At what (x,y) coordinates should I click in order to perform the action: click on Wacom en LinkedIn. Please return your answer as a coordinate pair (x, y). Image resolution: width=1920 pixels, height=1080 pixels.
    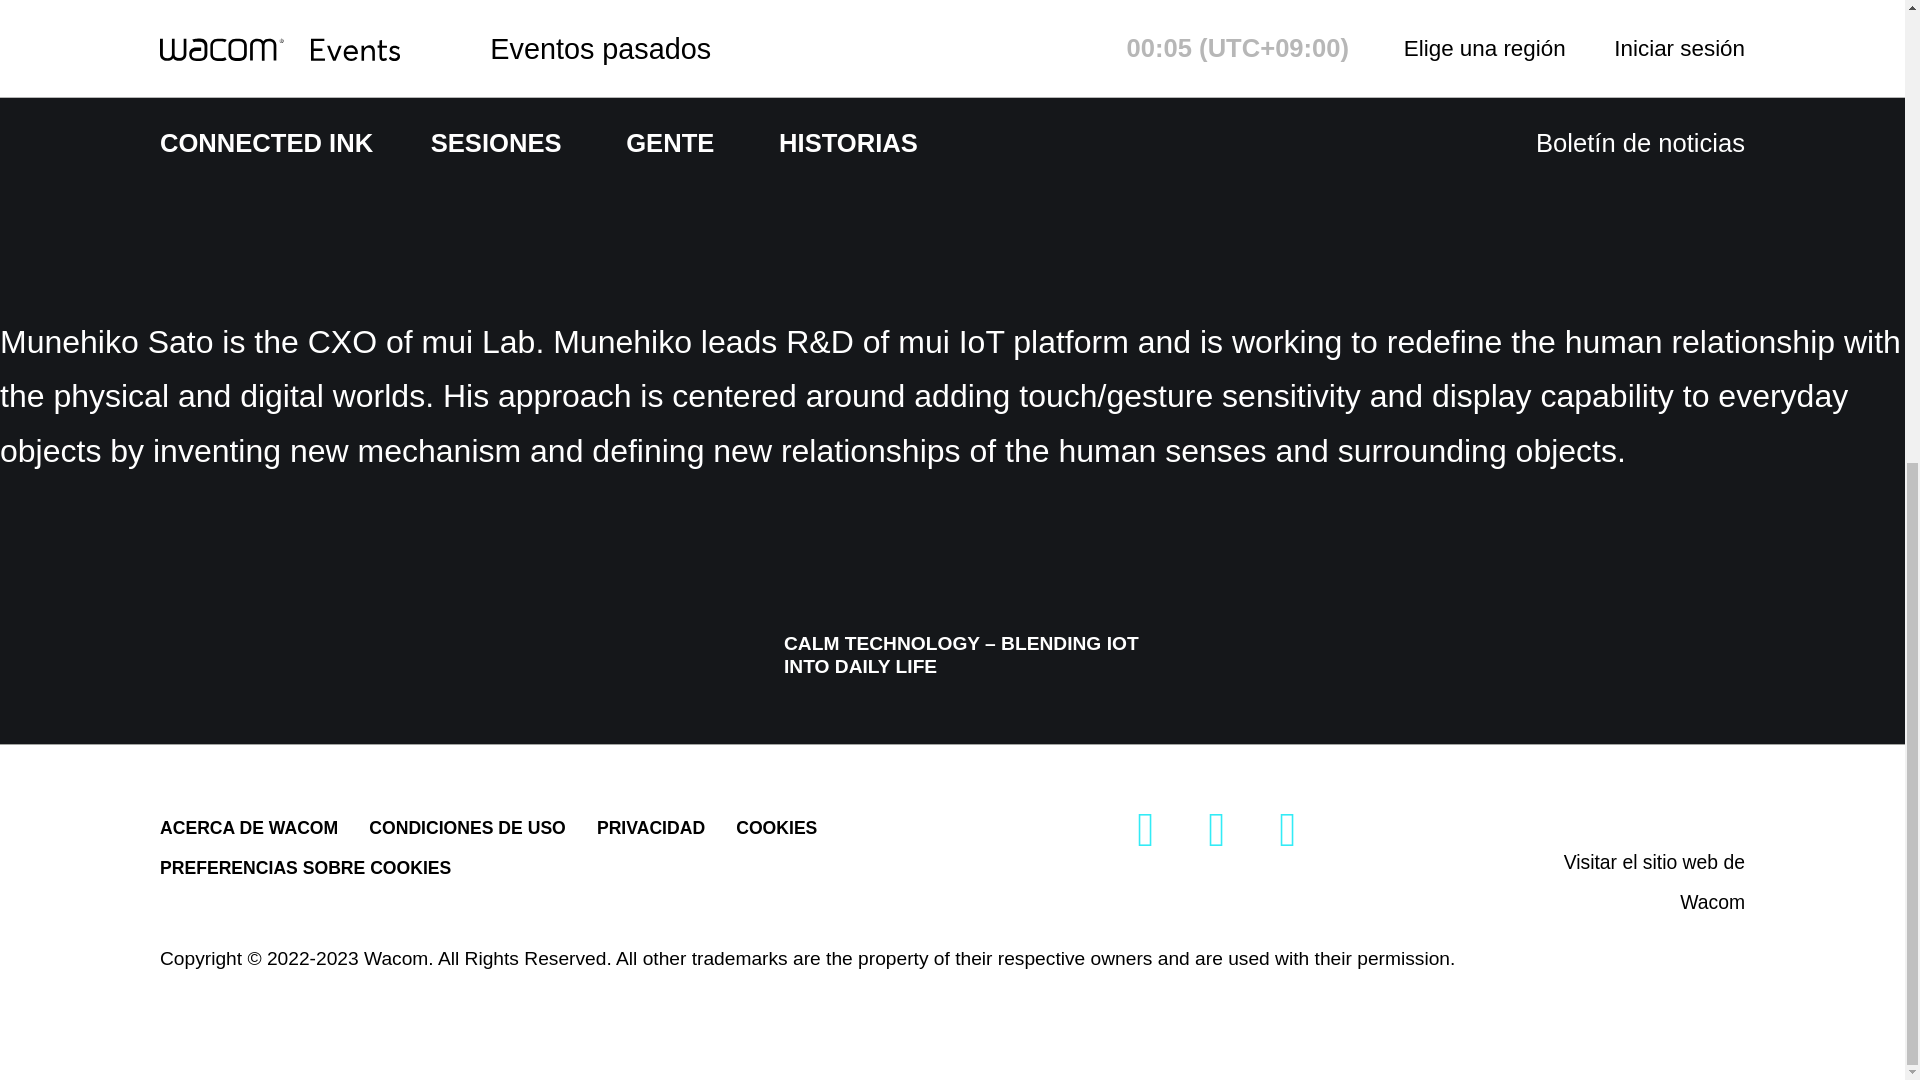
    Looking at the image, I should click on (1288, 836).